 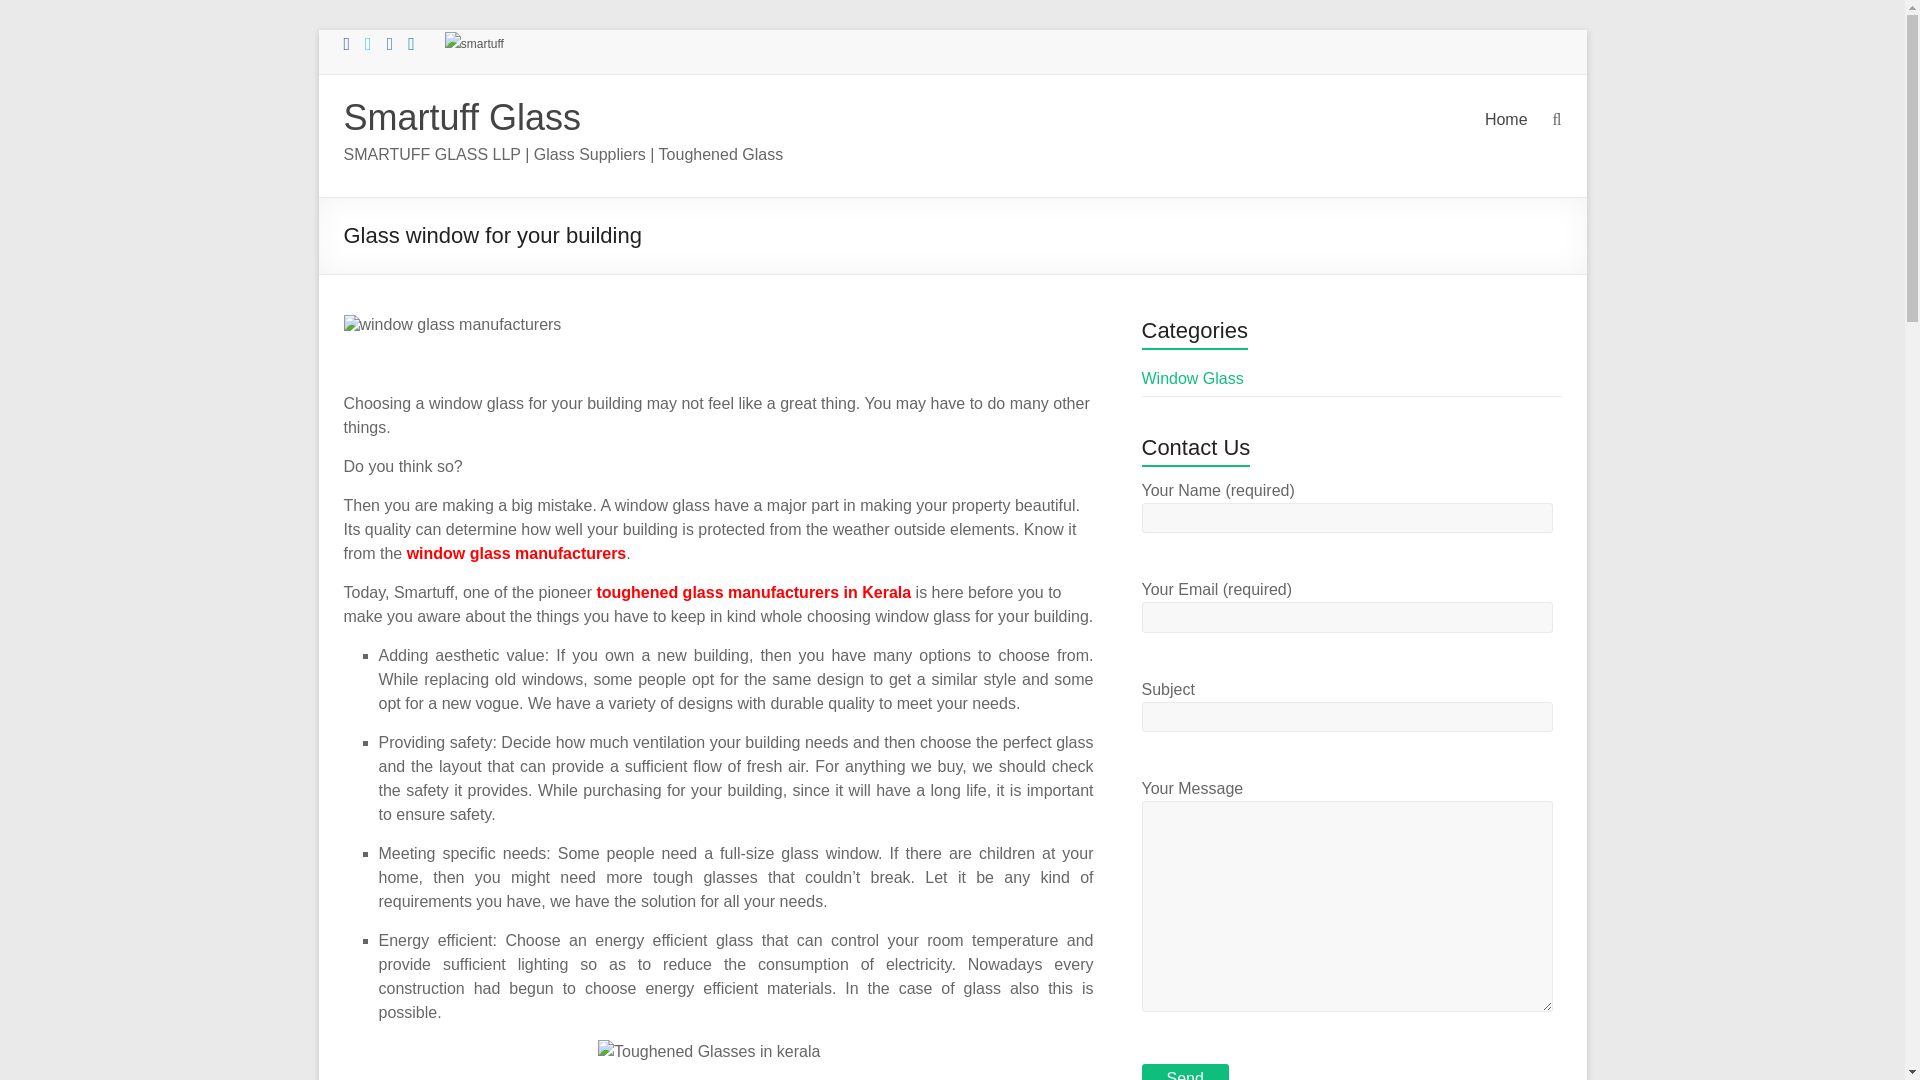 I want to click on Glass window for your building, so click(x=452, y=324).